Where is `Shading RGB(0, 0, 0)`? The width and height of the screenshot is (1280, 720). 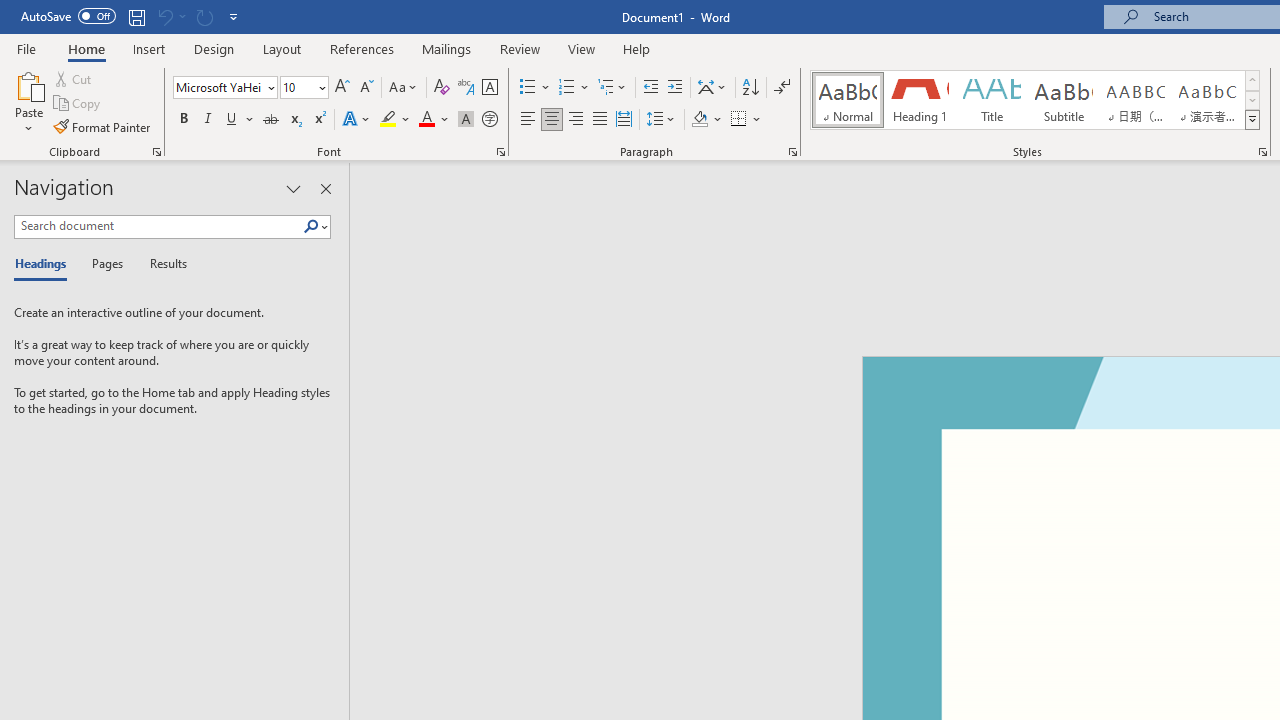
Shading RGB(0, 0, 0) is located at coordinates (699, 120).